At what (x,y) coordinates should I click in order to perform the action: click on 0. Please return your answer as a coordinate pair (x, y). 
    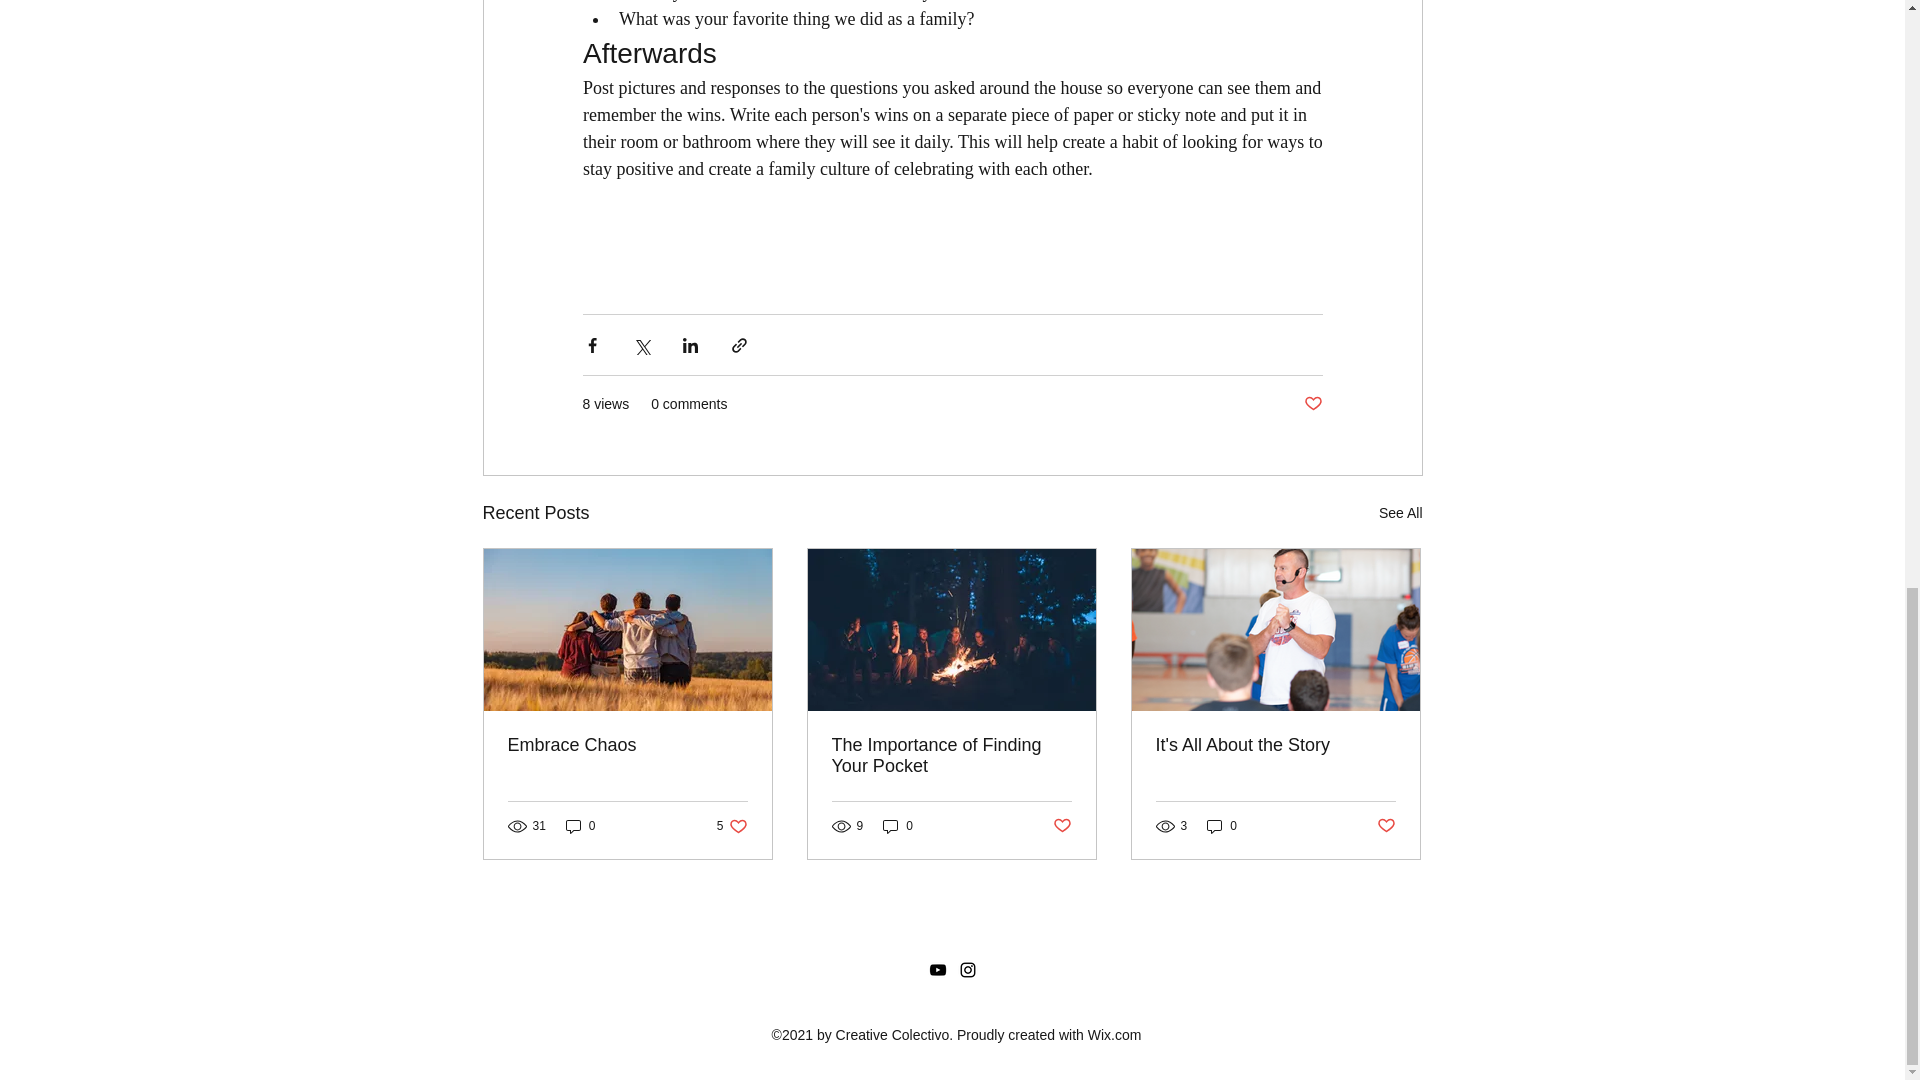
    Looking at the image, I should click on (898, 826).